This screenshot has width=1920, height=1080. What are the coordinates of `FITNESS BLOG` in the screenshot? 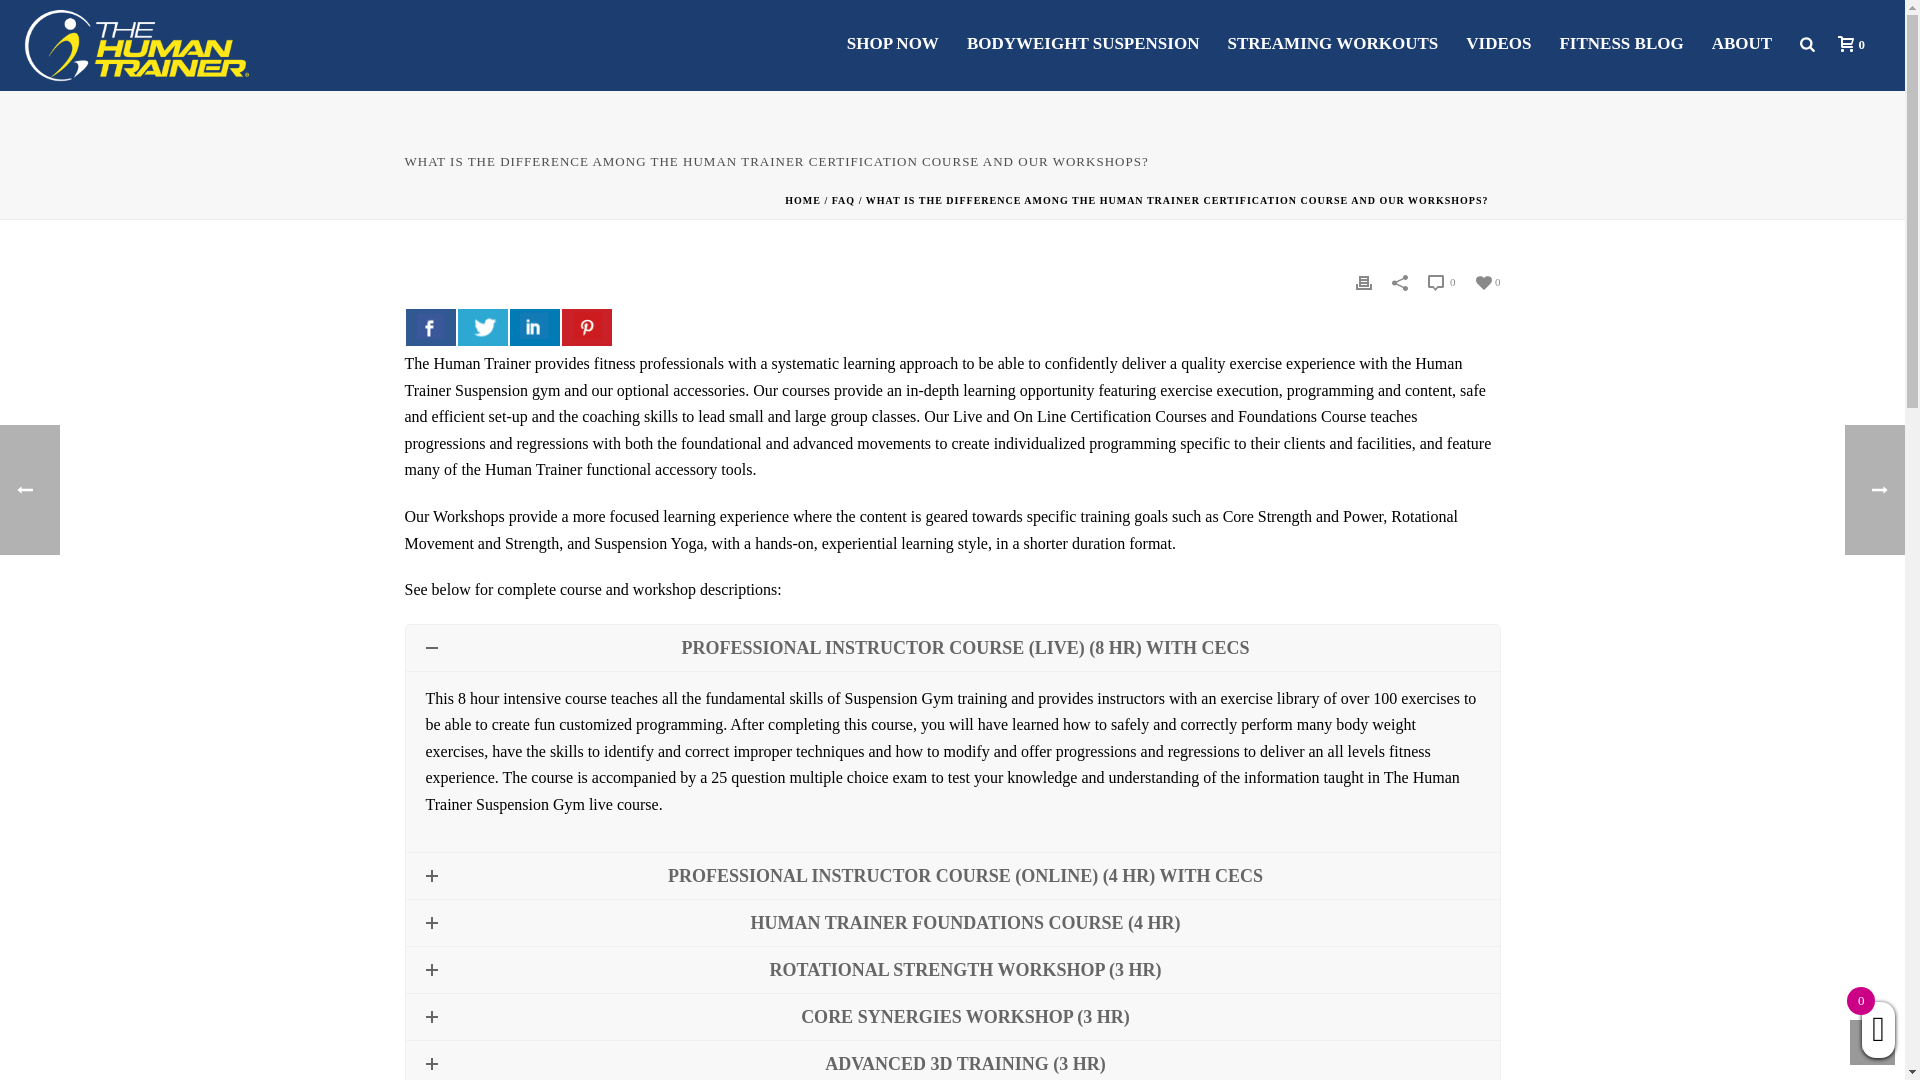 It's located at (1621, 42).